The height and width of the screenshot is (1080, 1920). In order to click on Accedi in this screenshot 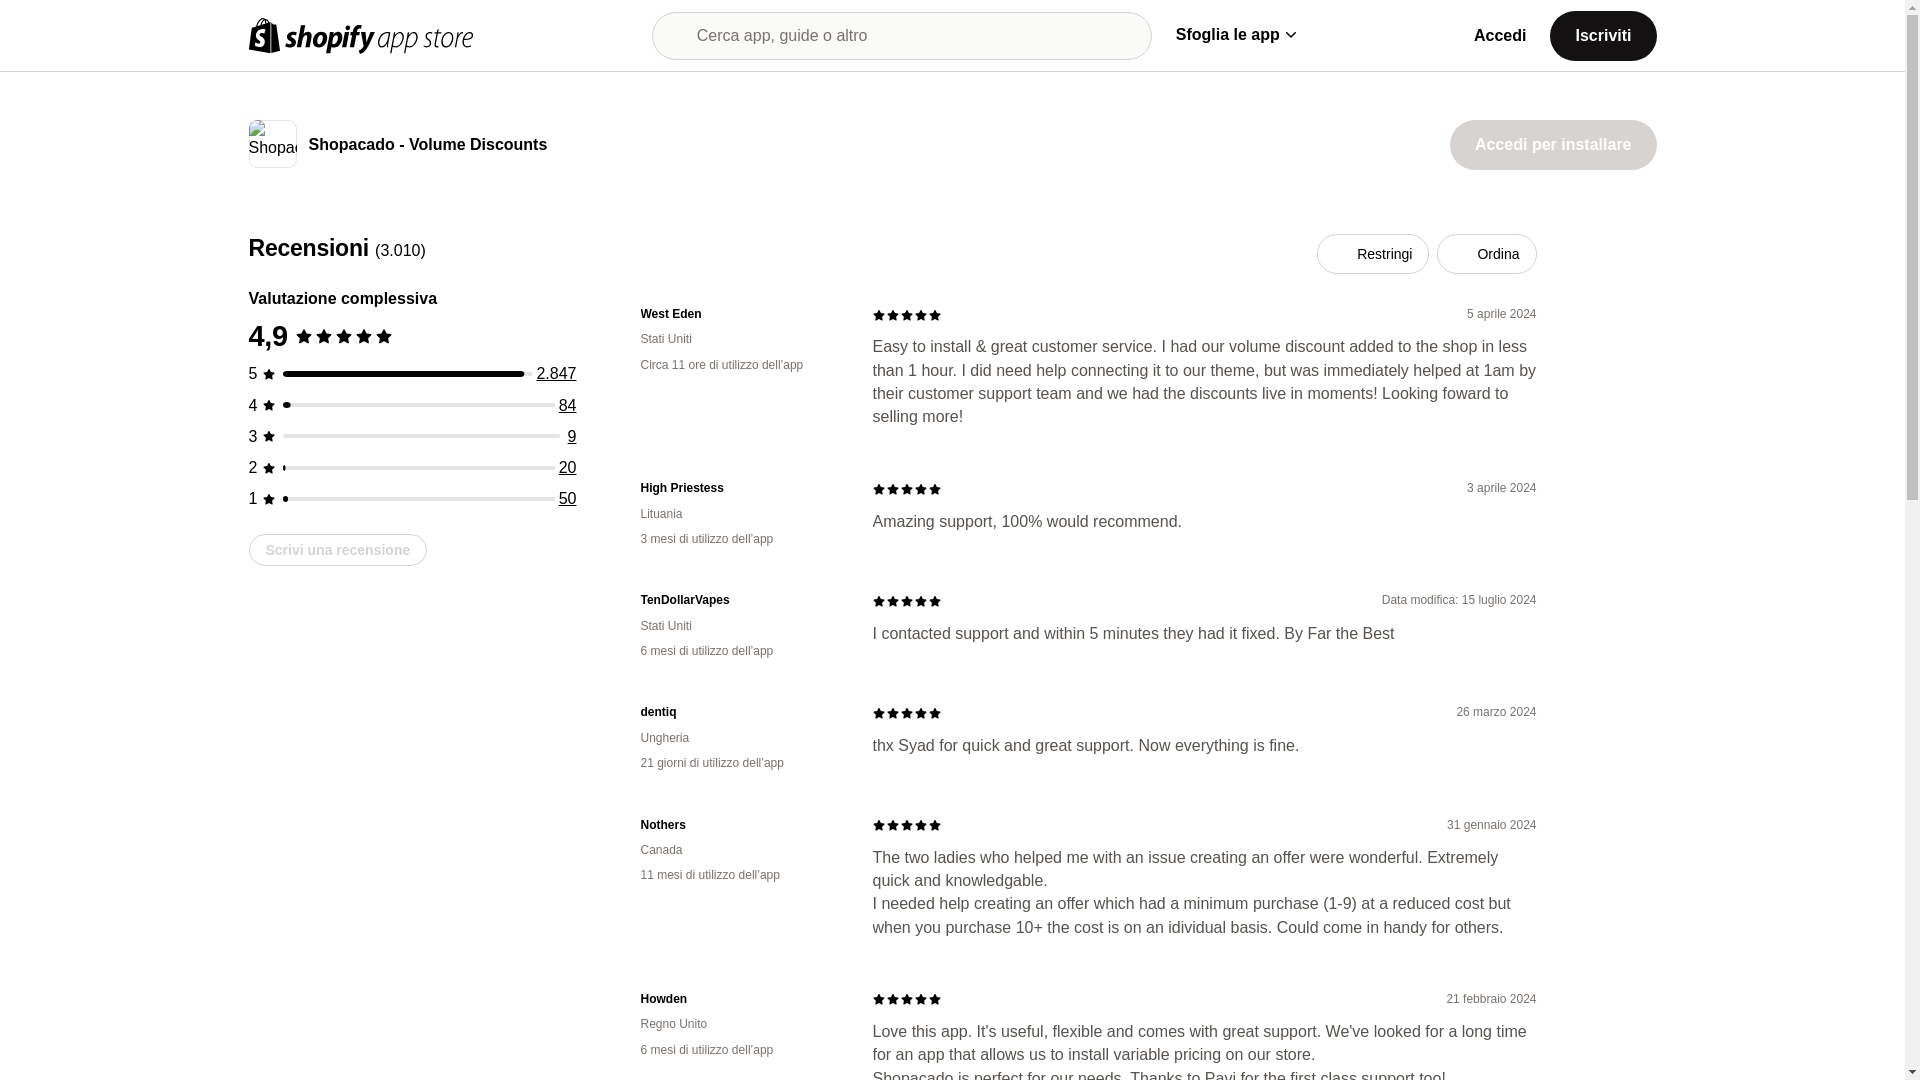, I will do `click(1500, 36)`.